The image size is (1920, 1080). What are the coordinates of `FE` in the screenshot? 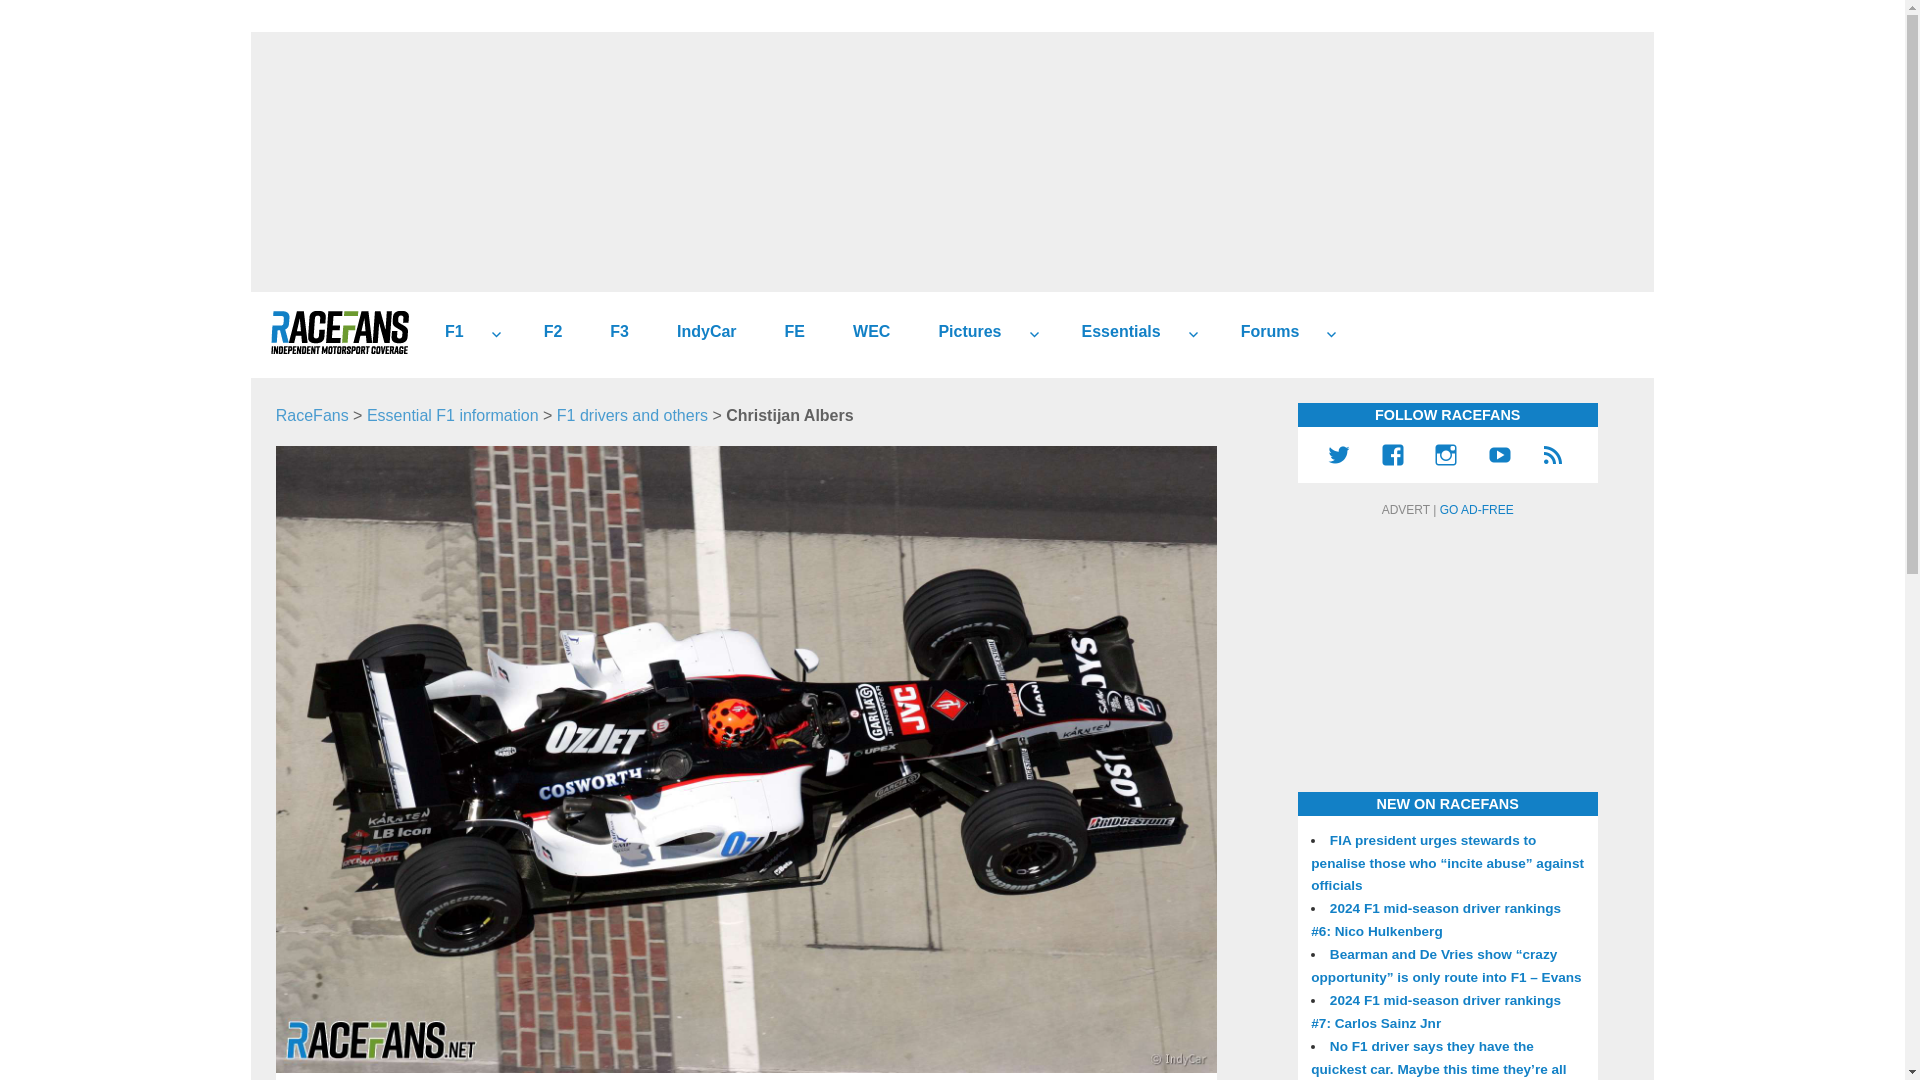 It's located at (786, 332).